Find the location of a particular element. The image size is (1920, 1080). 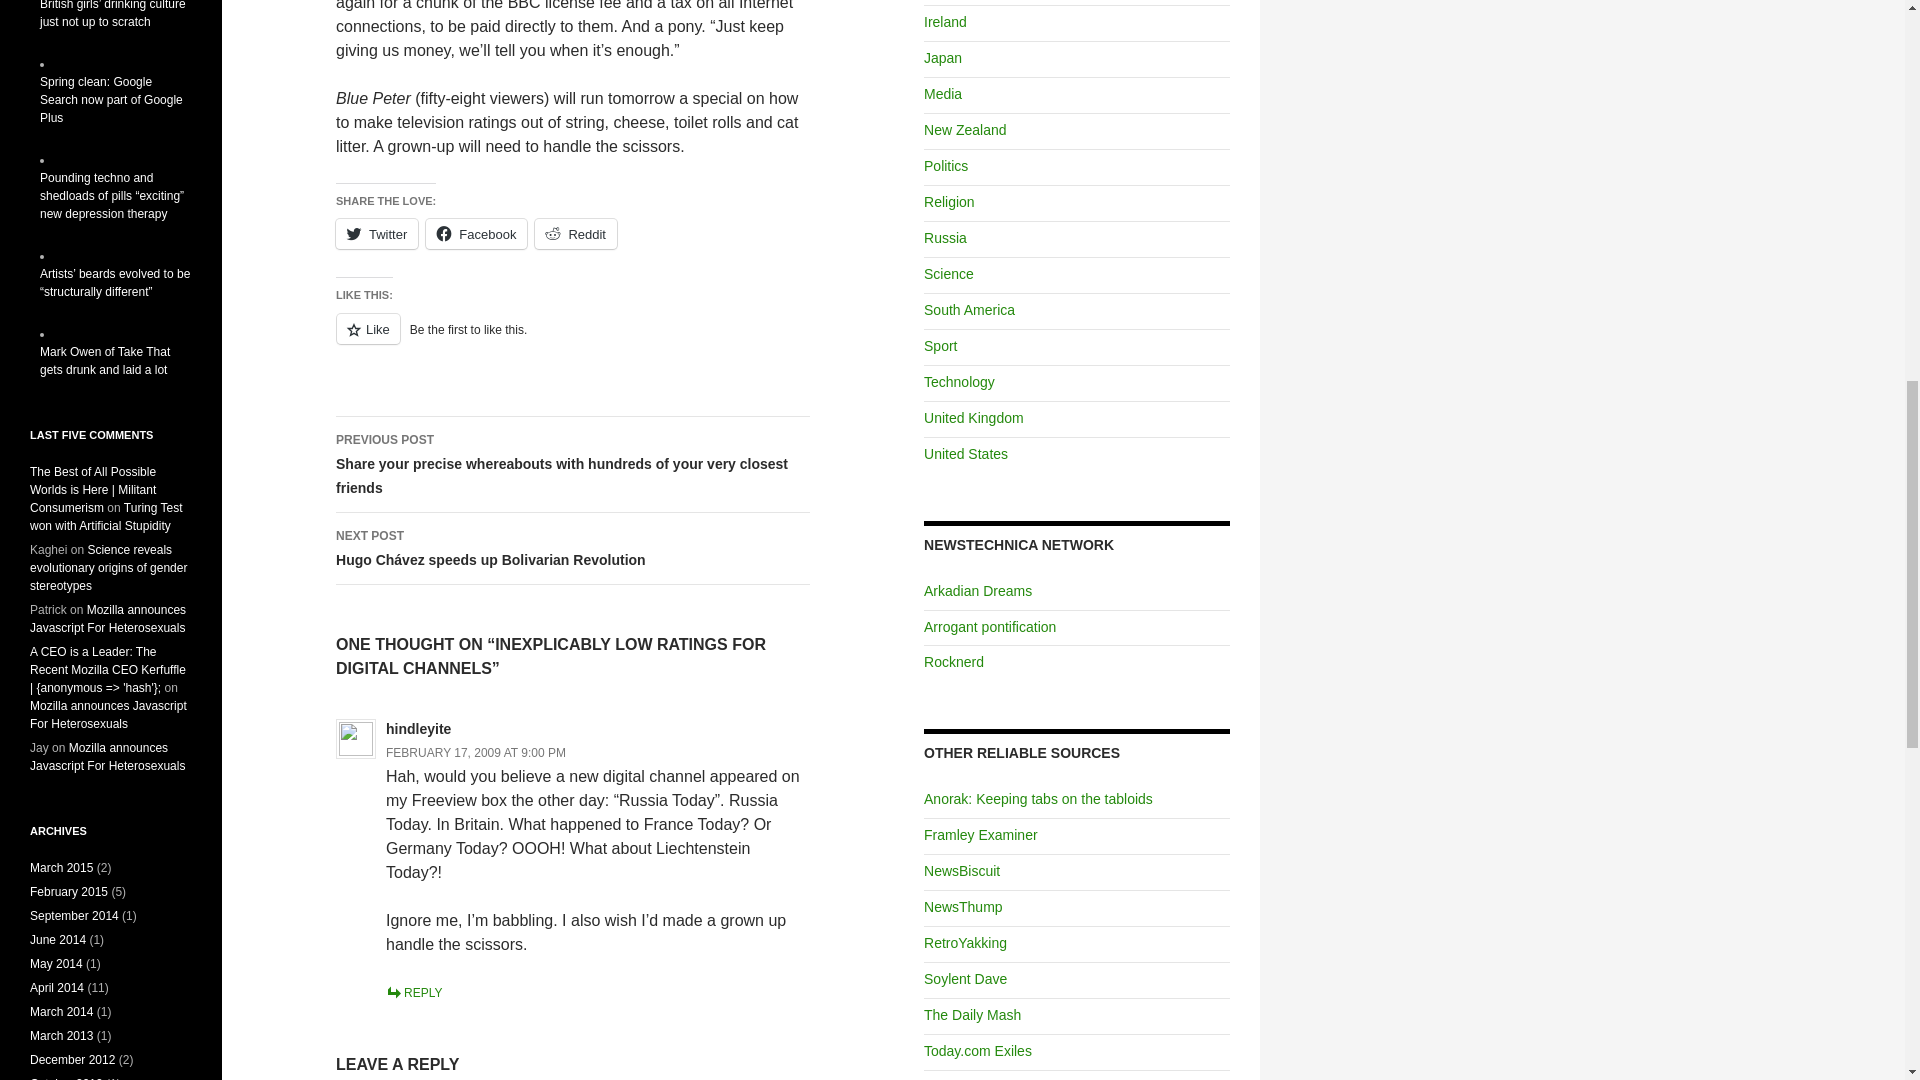

Northern humour with Harry Yack is located at coordinates (964, 943).